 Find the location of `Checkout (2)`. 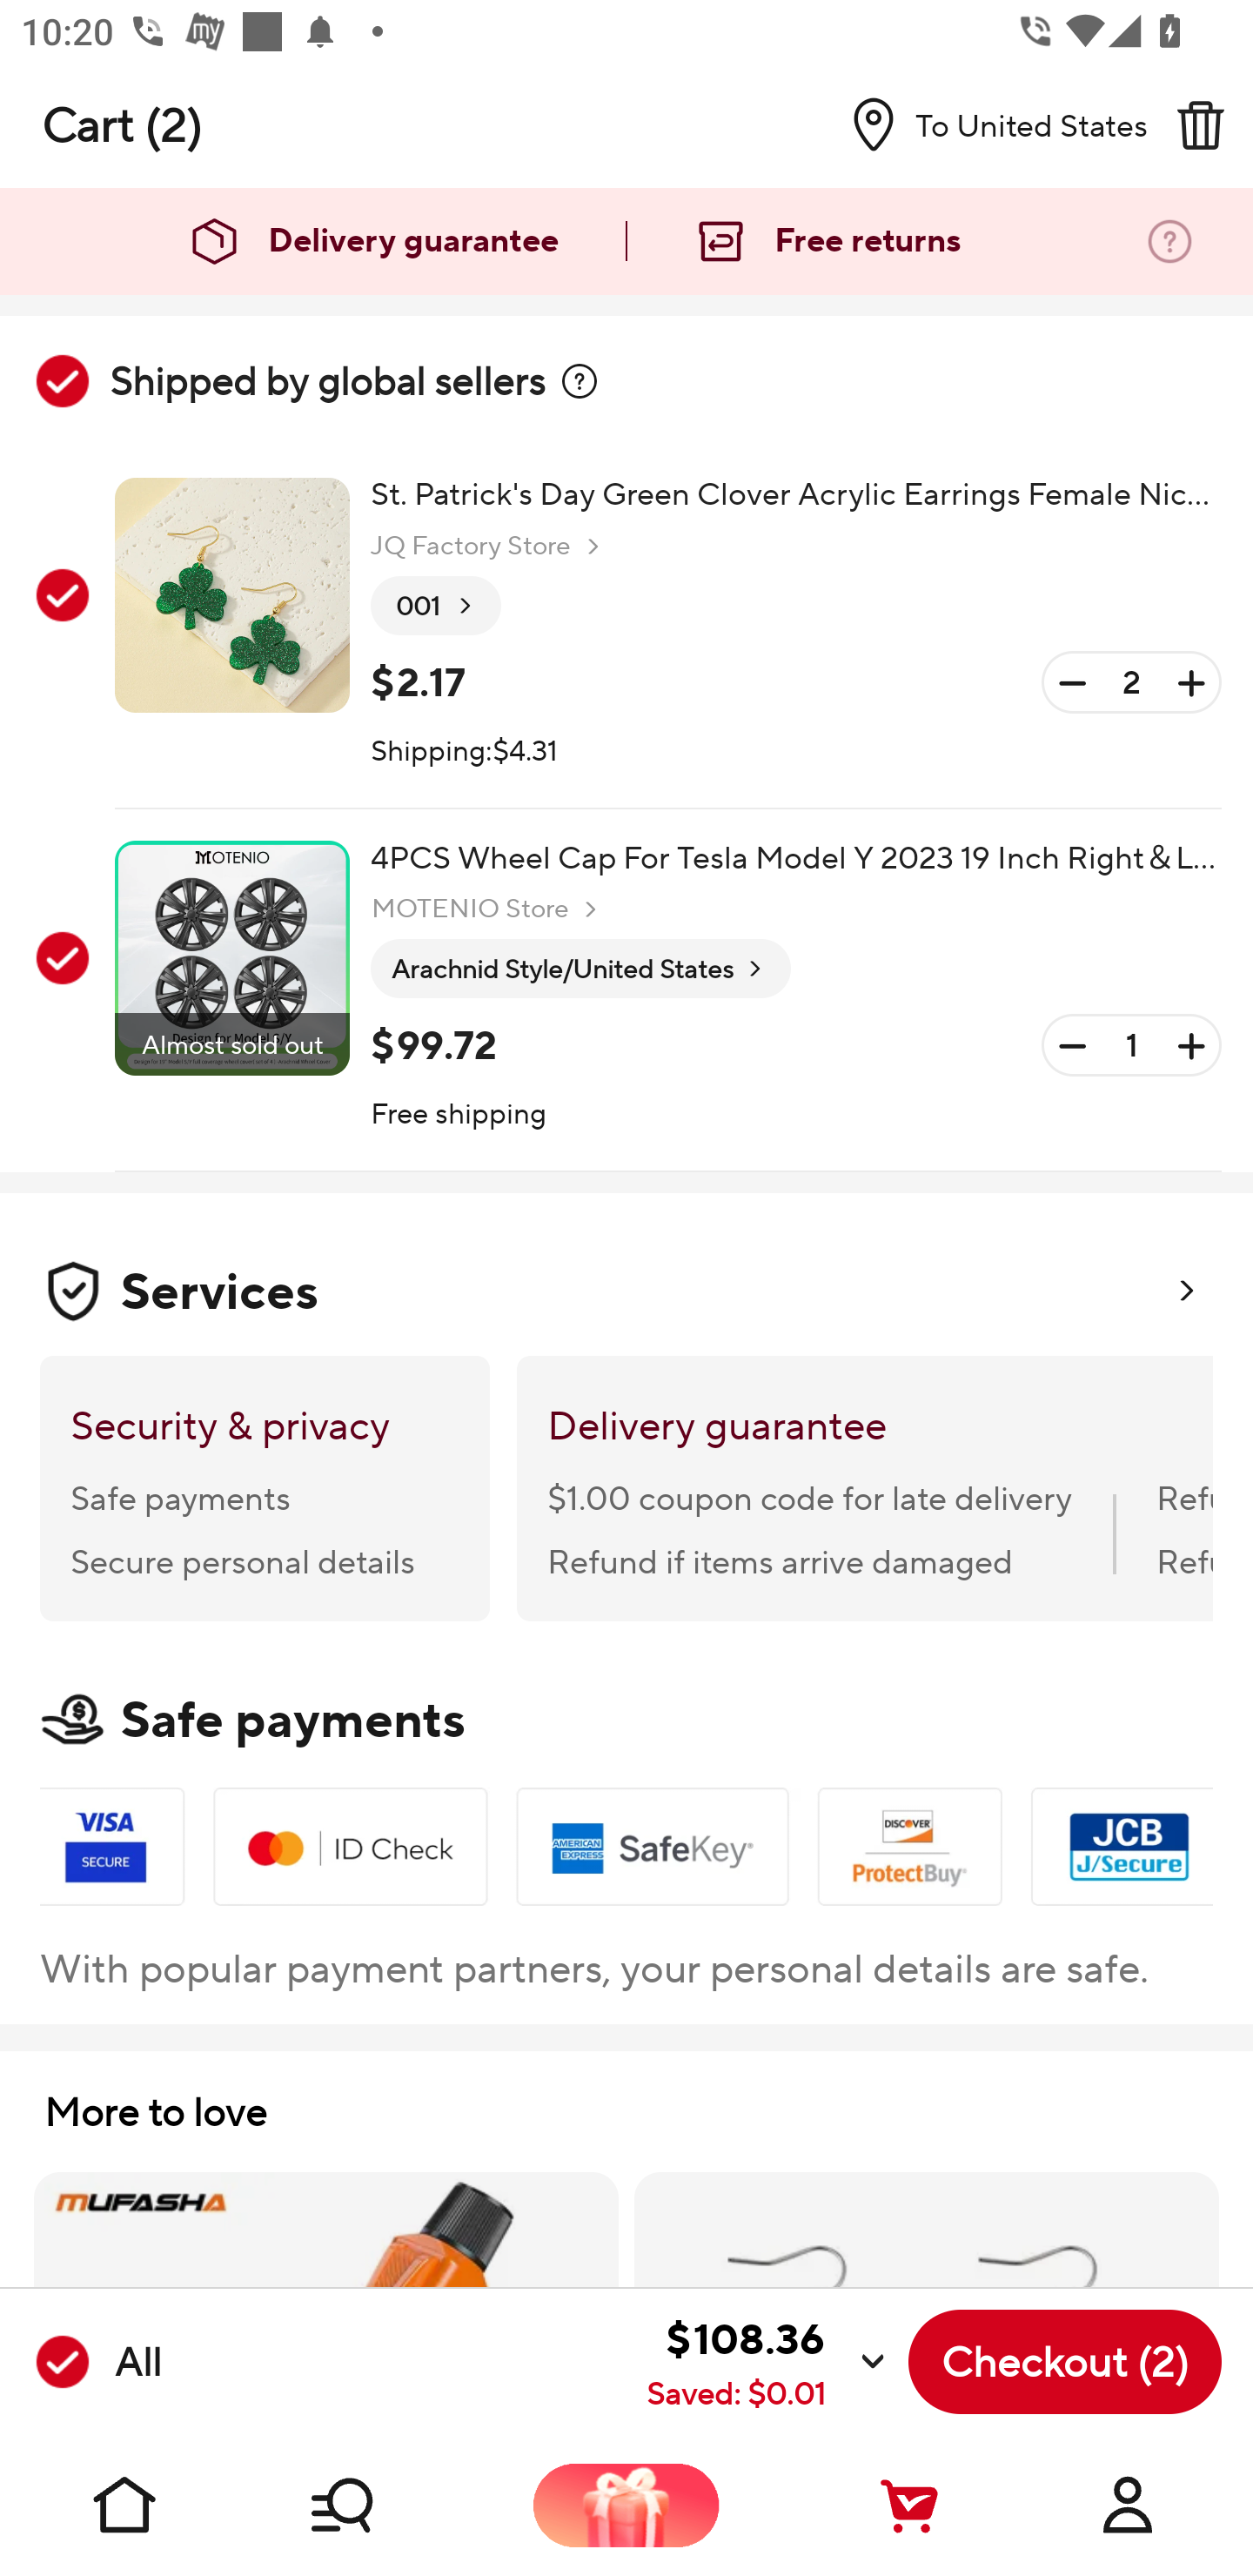

Checkout (2) is located at coordinates (1065, 2362).